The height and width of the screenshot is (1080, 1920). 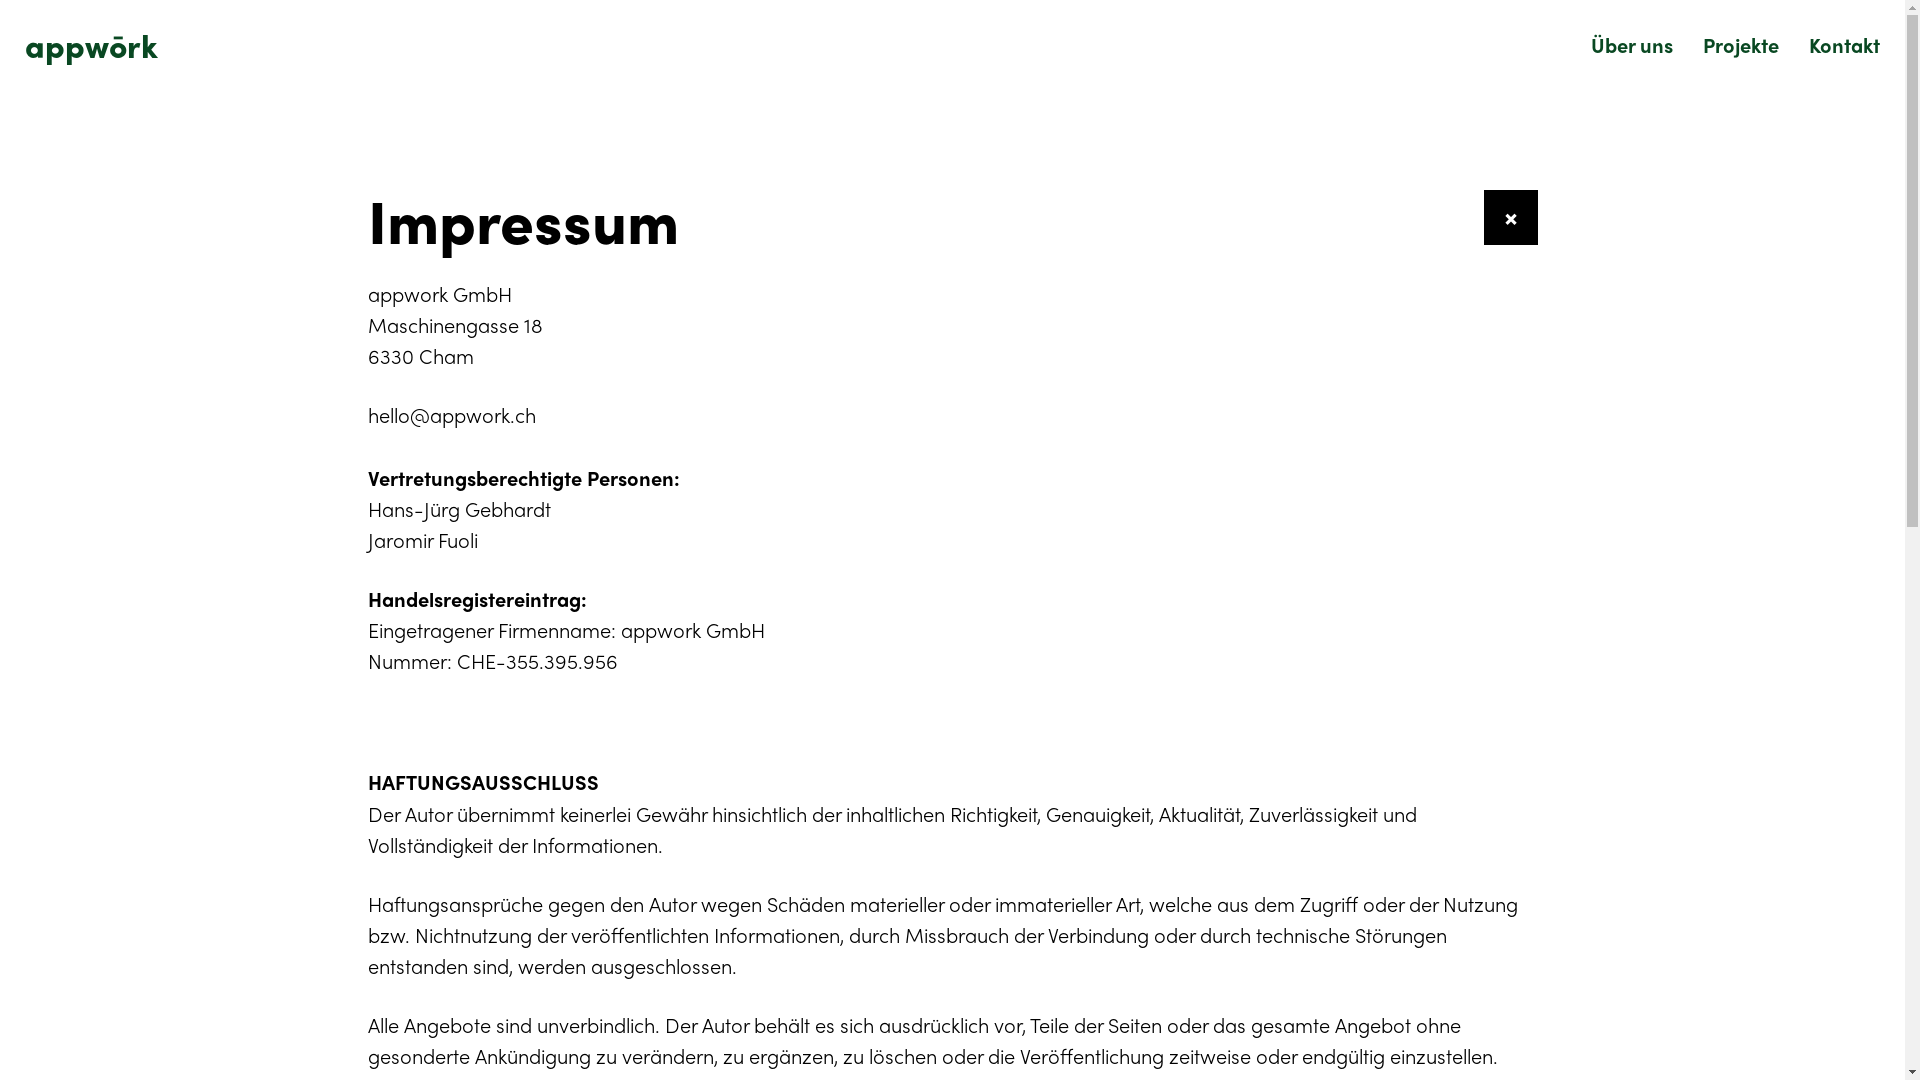 What do you see at coordinates (1741, 44) in the screenshot?
I see `Projekte` at bounding box center [1741, 44].